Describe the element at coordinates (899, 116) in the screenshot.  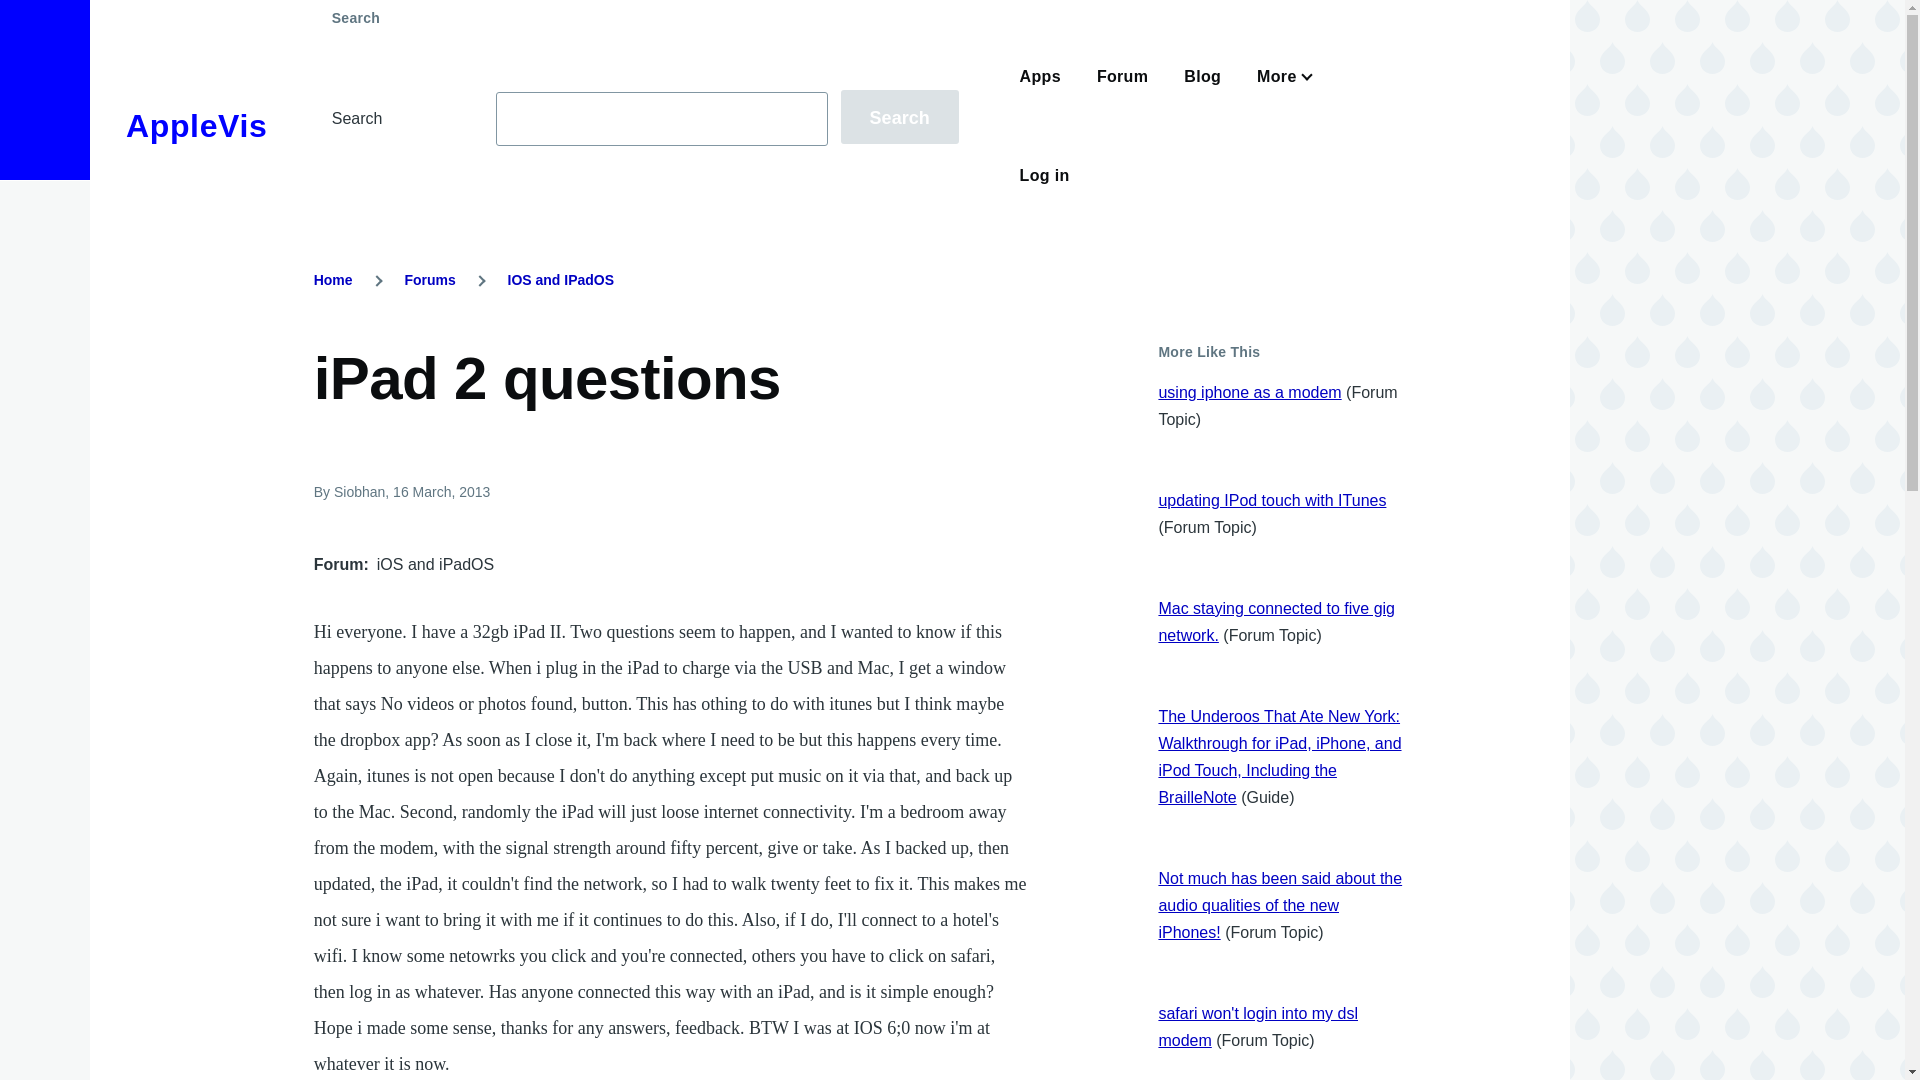
I see `Search` at that location.